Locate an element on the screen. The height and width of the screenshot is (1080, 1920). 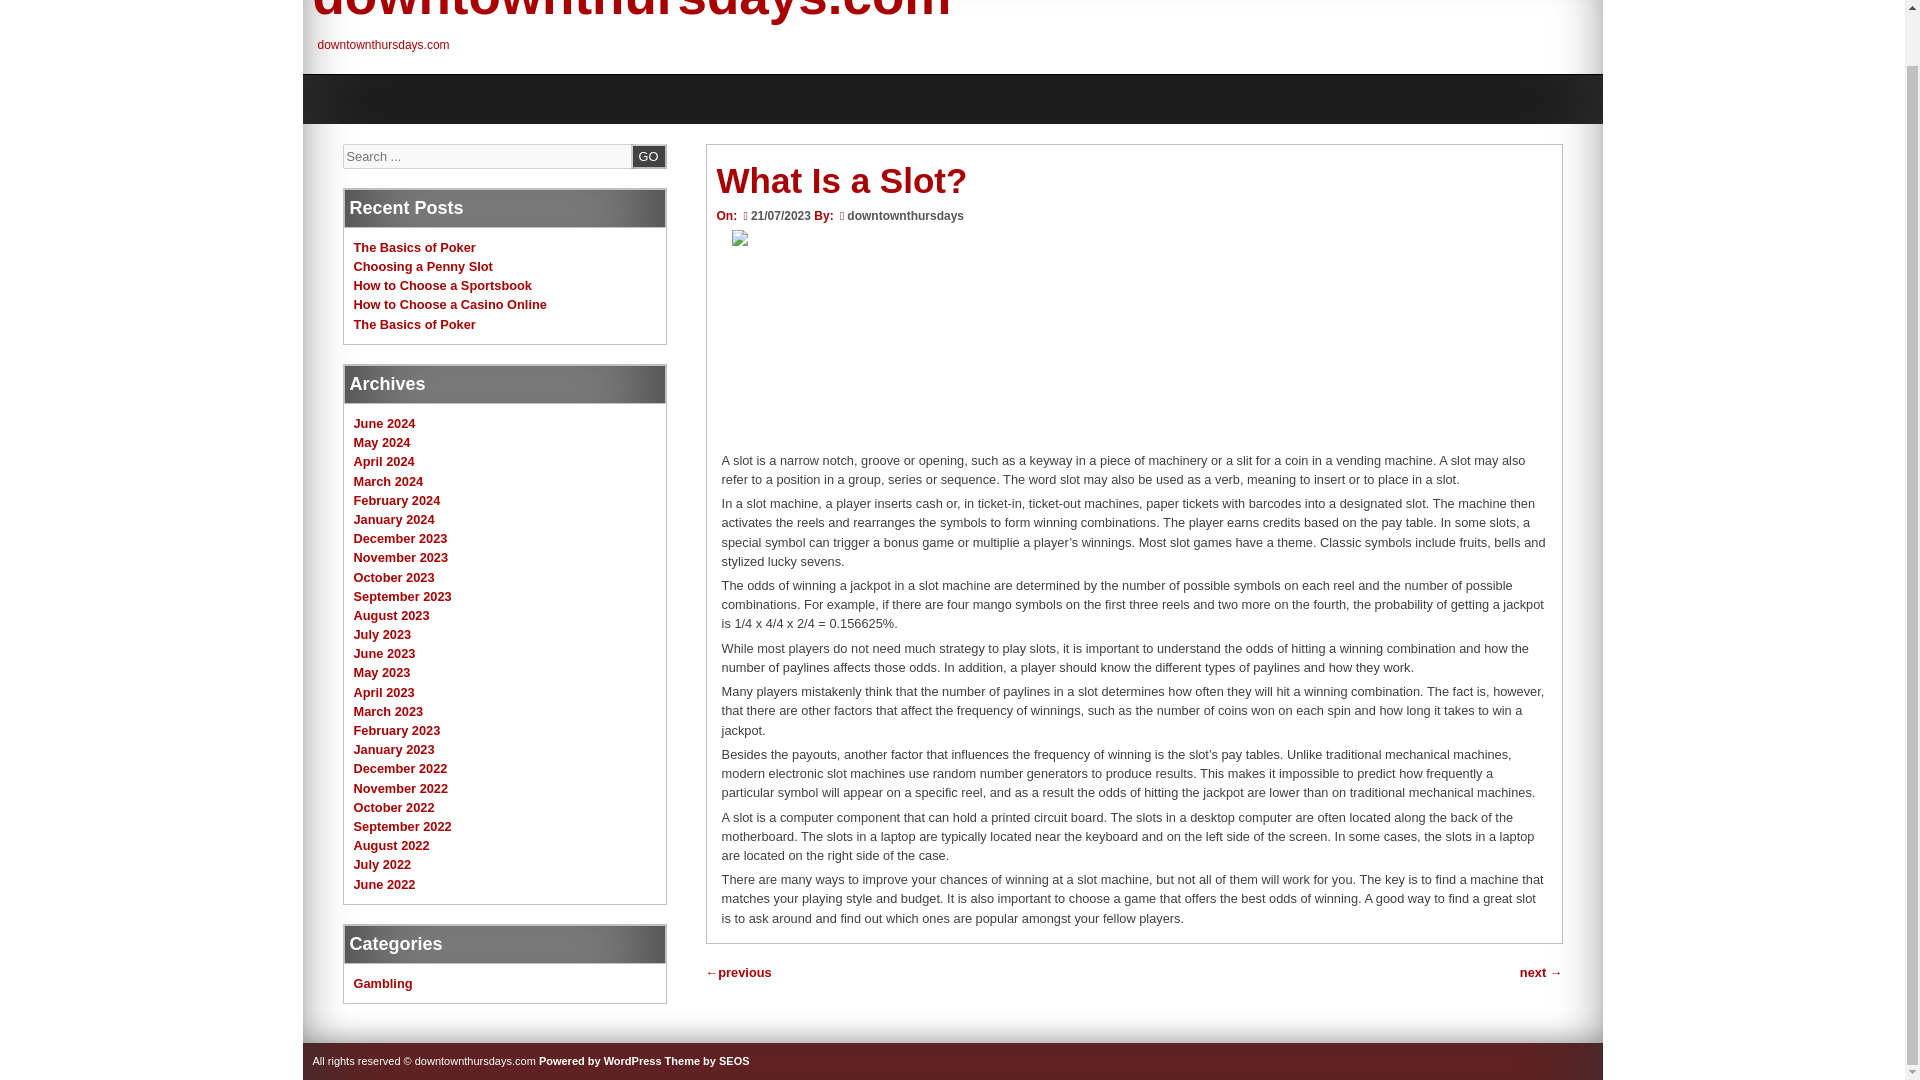
GO is located at coordinates (648, 155).